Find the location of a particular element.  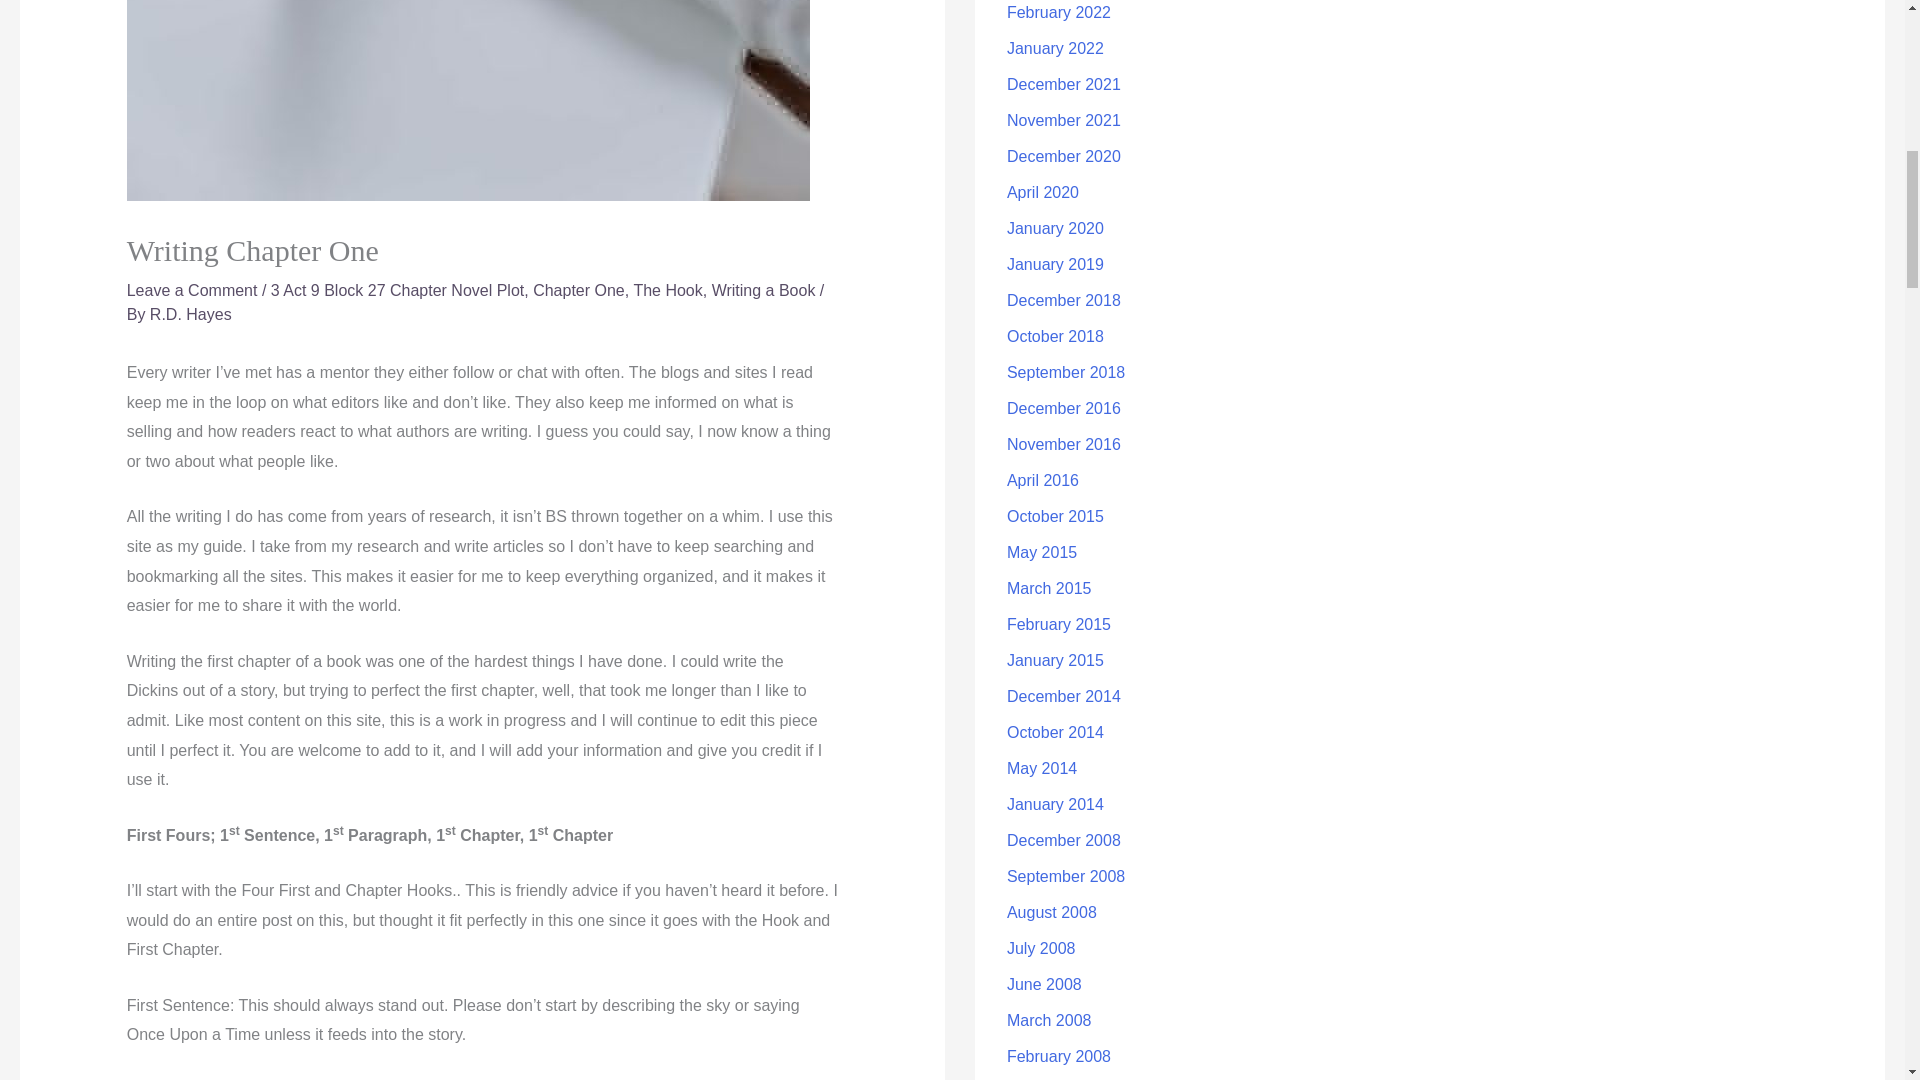

View all posts by R.D. Hayes is located at coordinates (190, 314).